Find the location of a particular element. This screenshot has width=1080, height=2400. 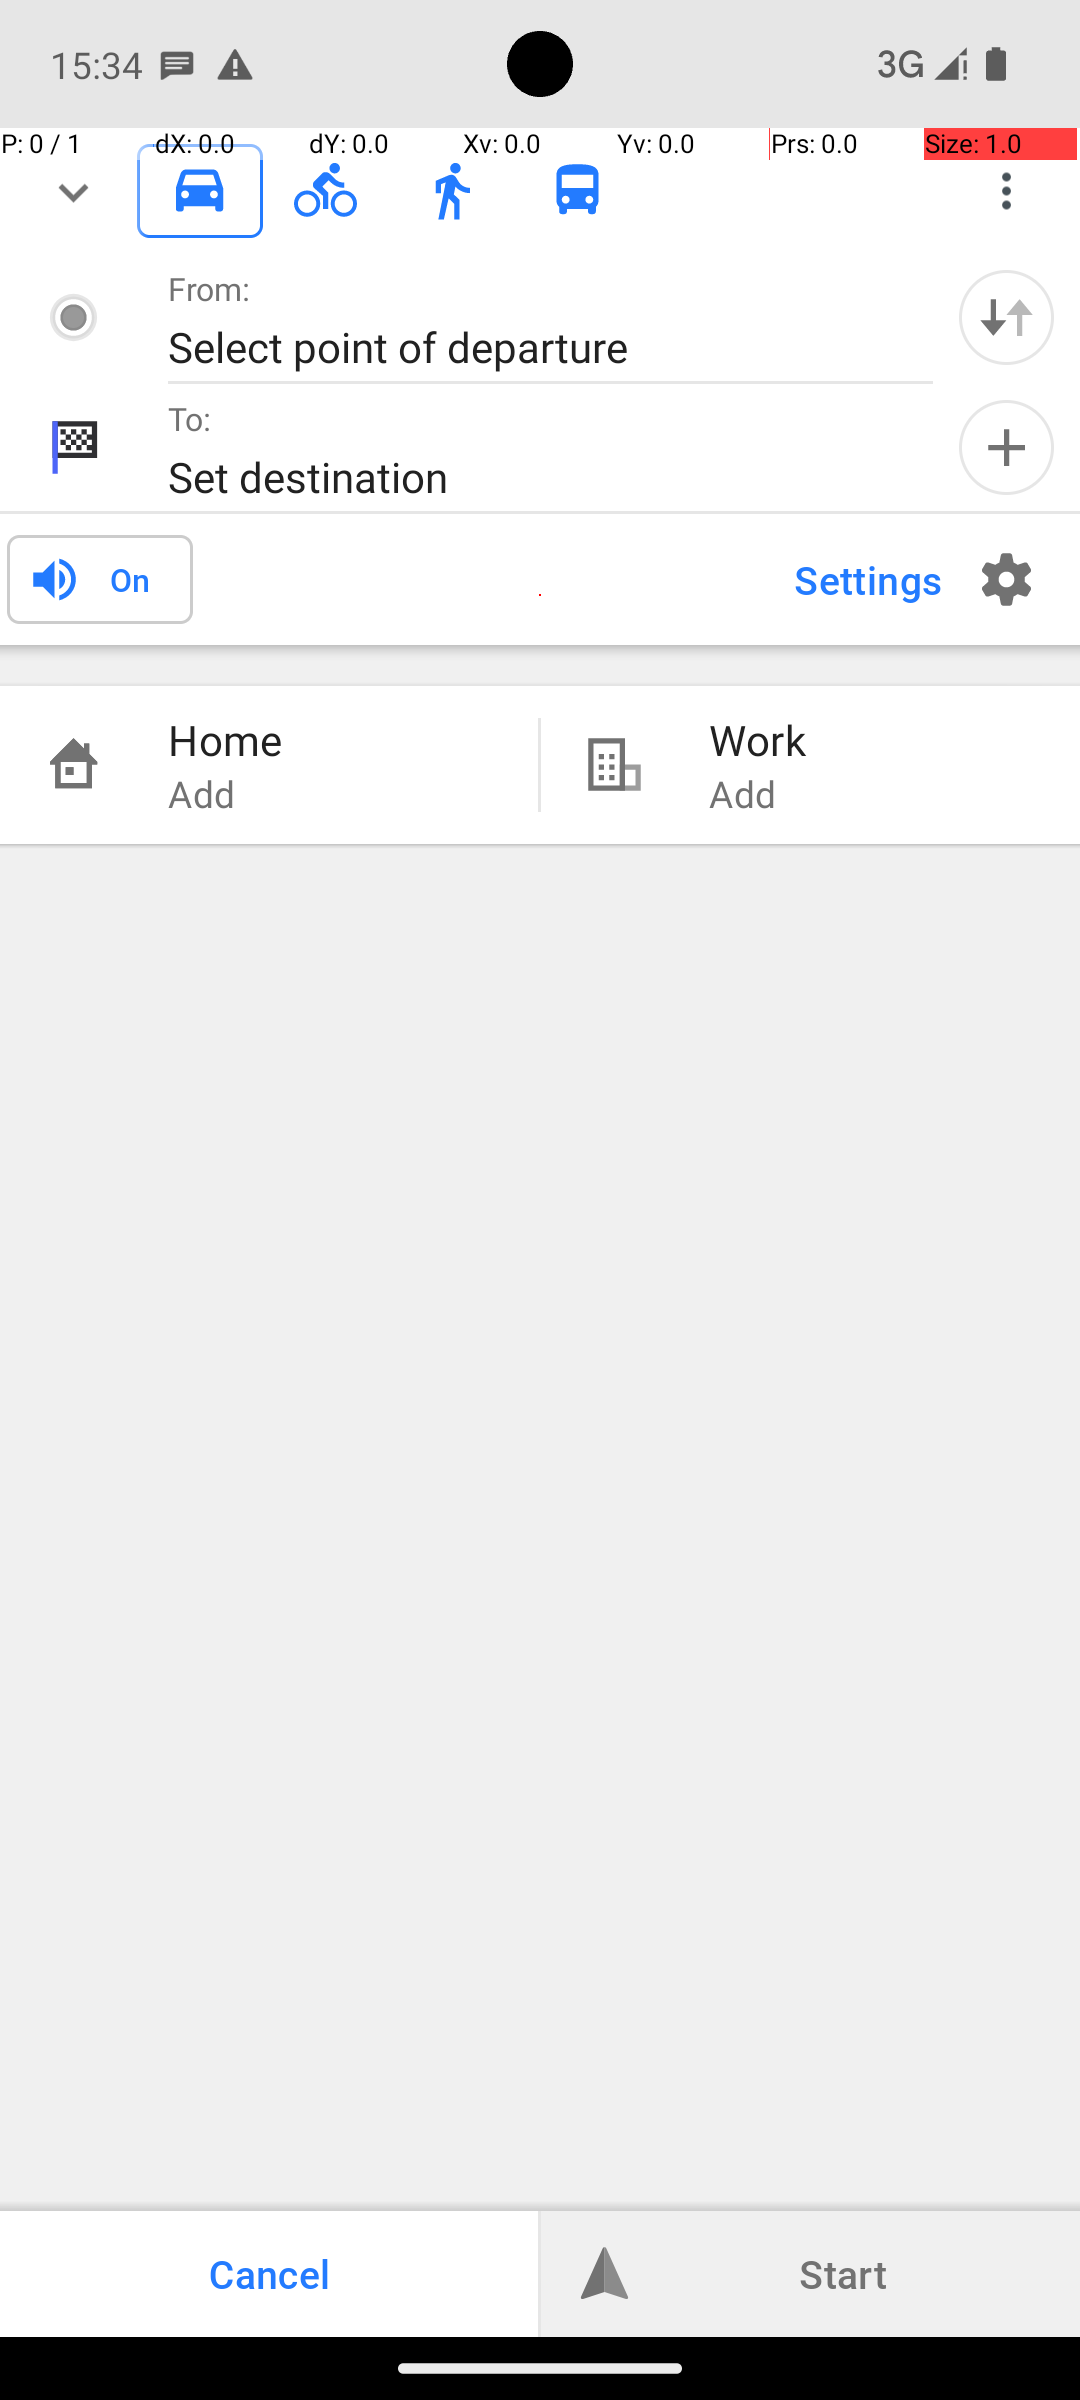

Walking unchecked is located at coordinates (452, 190).